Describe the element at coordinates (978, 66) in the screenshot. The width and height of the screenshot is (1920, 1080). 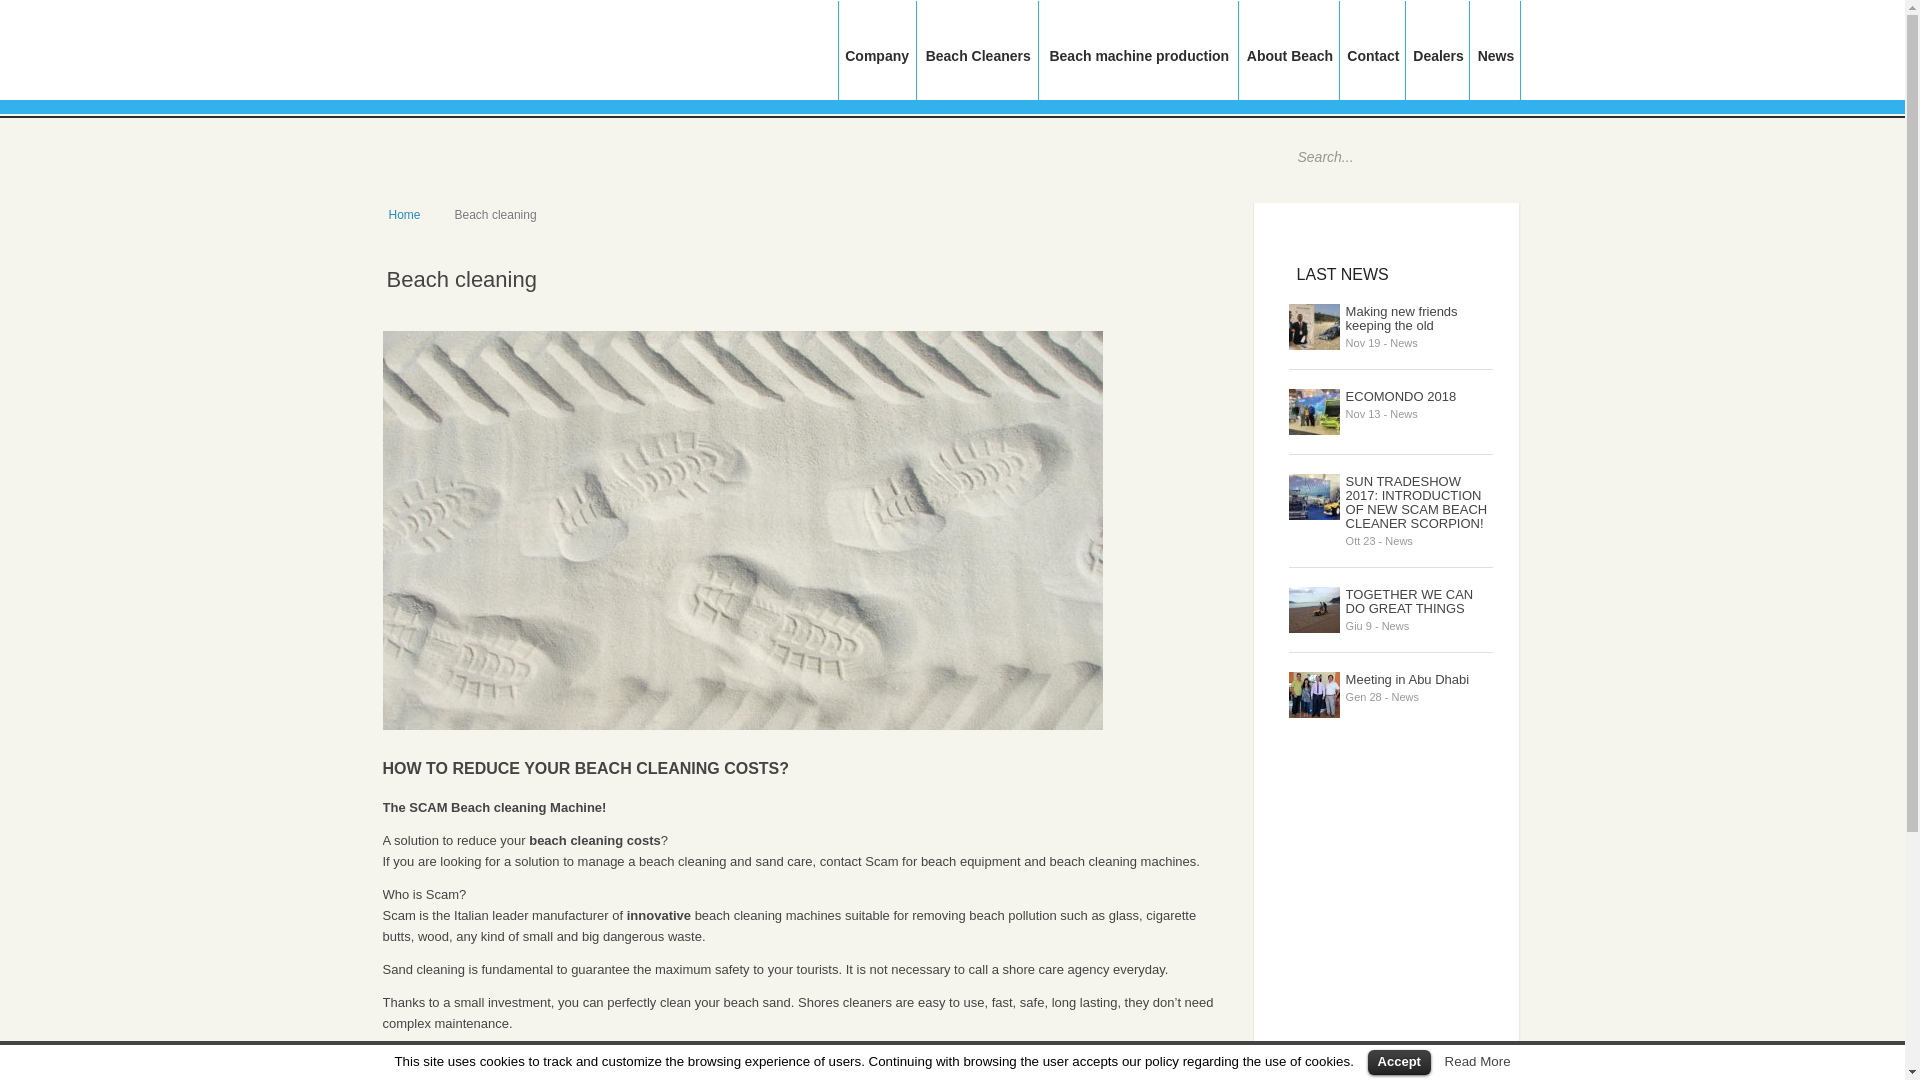
I see `Beach Cleaners` at that location.